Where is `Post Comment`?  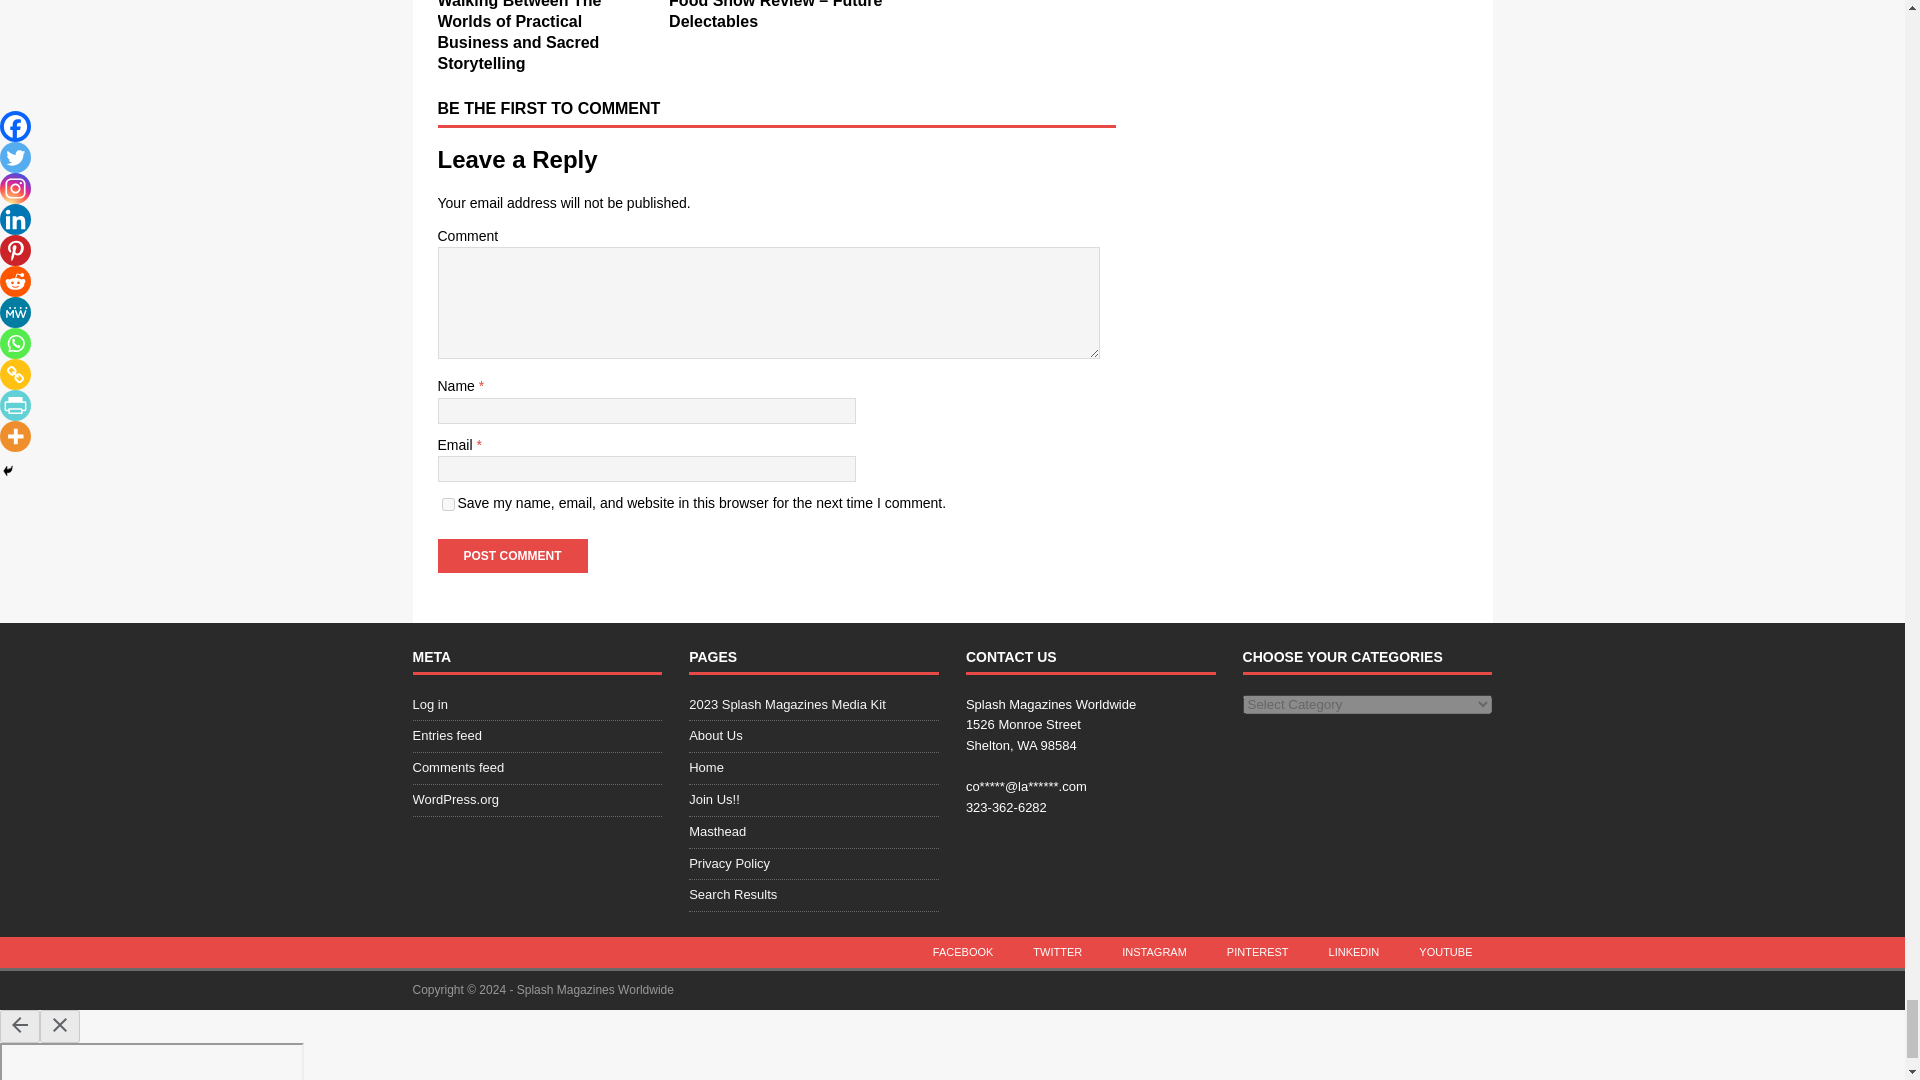 Post Comment is located at coordinates (512, 556).